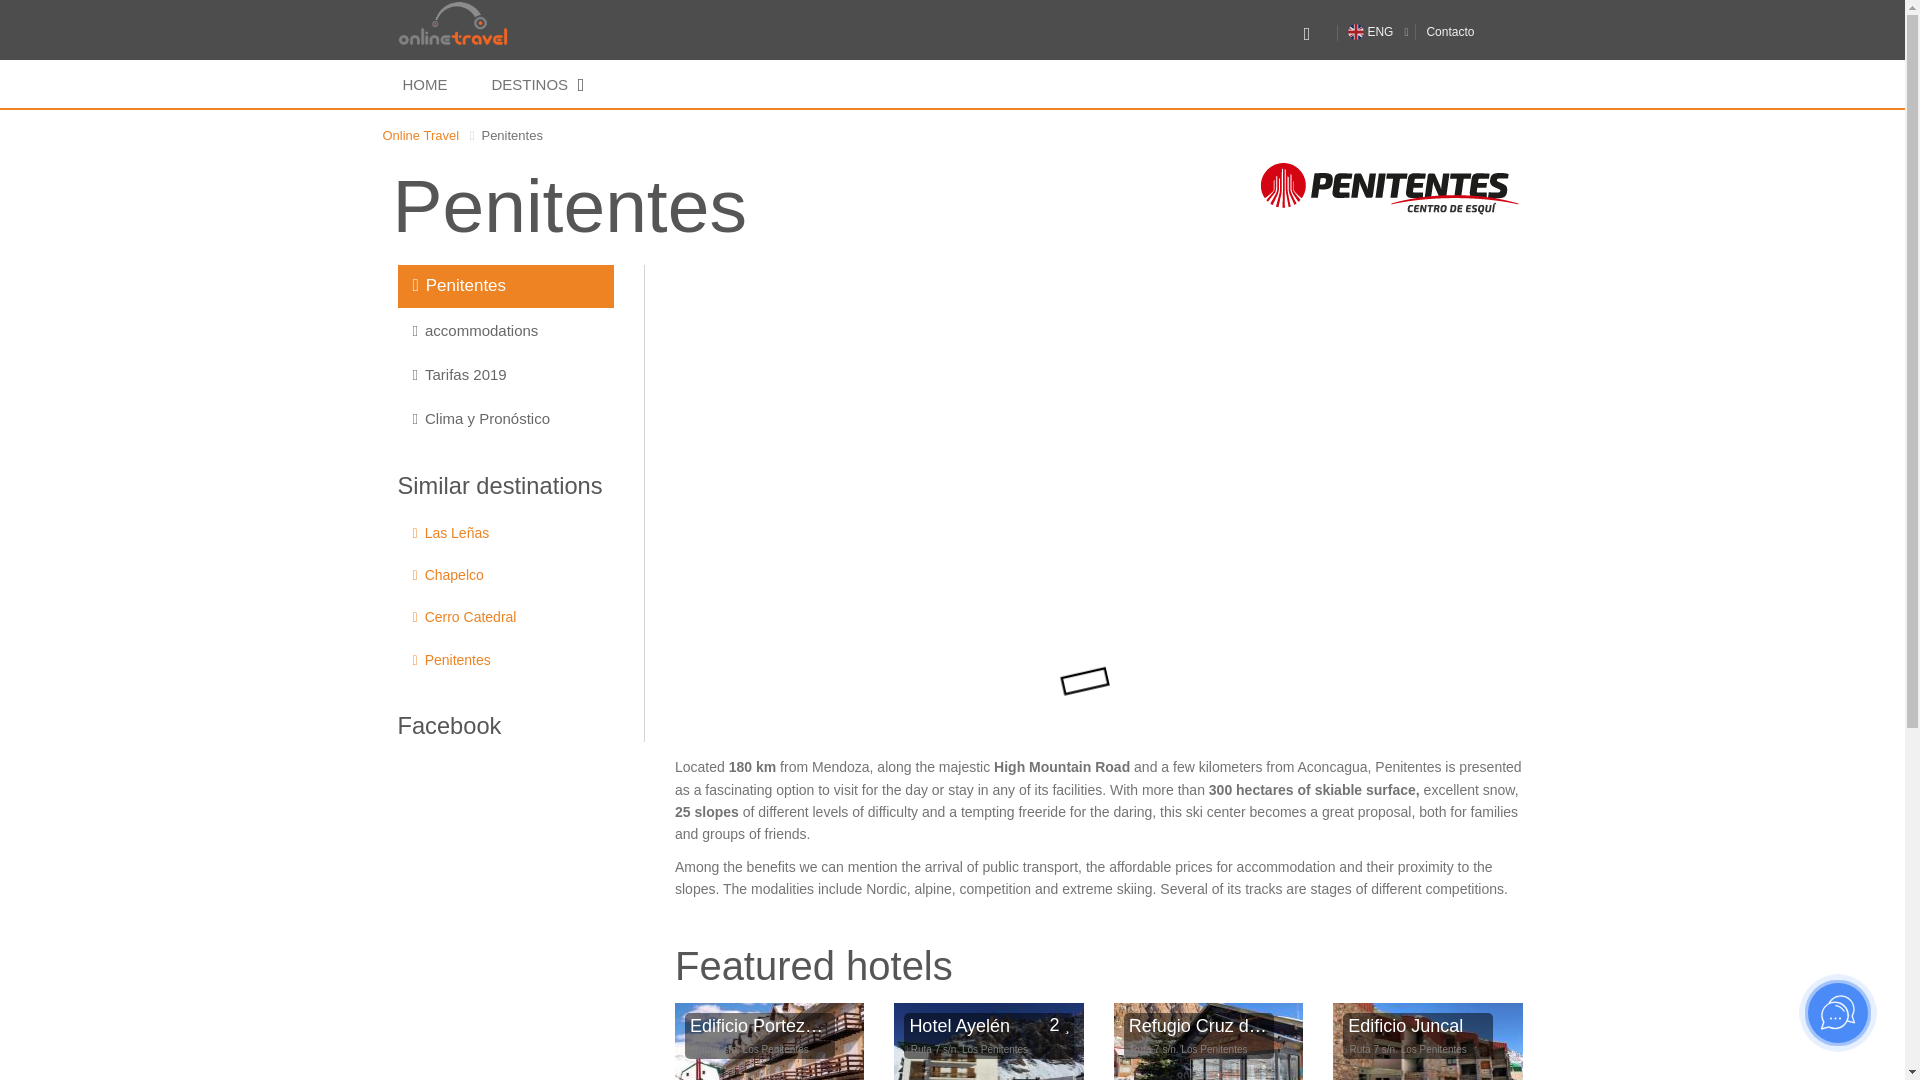  What do you see at coordinates (1390, 188) in the screenshot?
I see `Penitentes` at bounding box center [1390, 188].